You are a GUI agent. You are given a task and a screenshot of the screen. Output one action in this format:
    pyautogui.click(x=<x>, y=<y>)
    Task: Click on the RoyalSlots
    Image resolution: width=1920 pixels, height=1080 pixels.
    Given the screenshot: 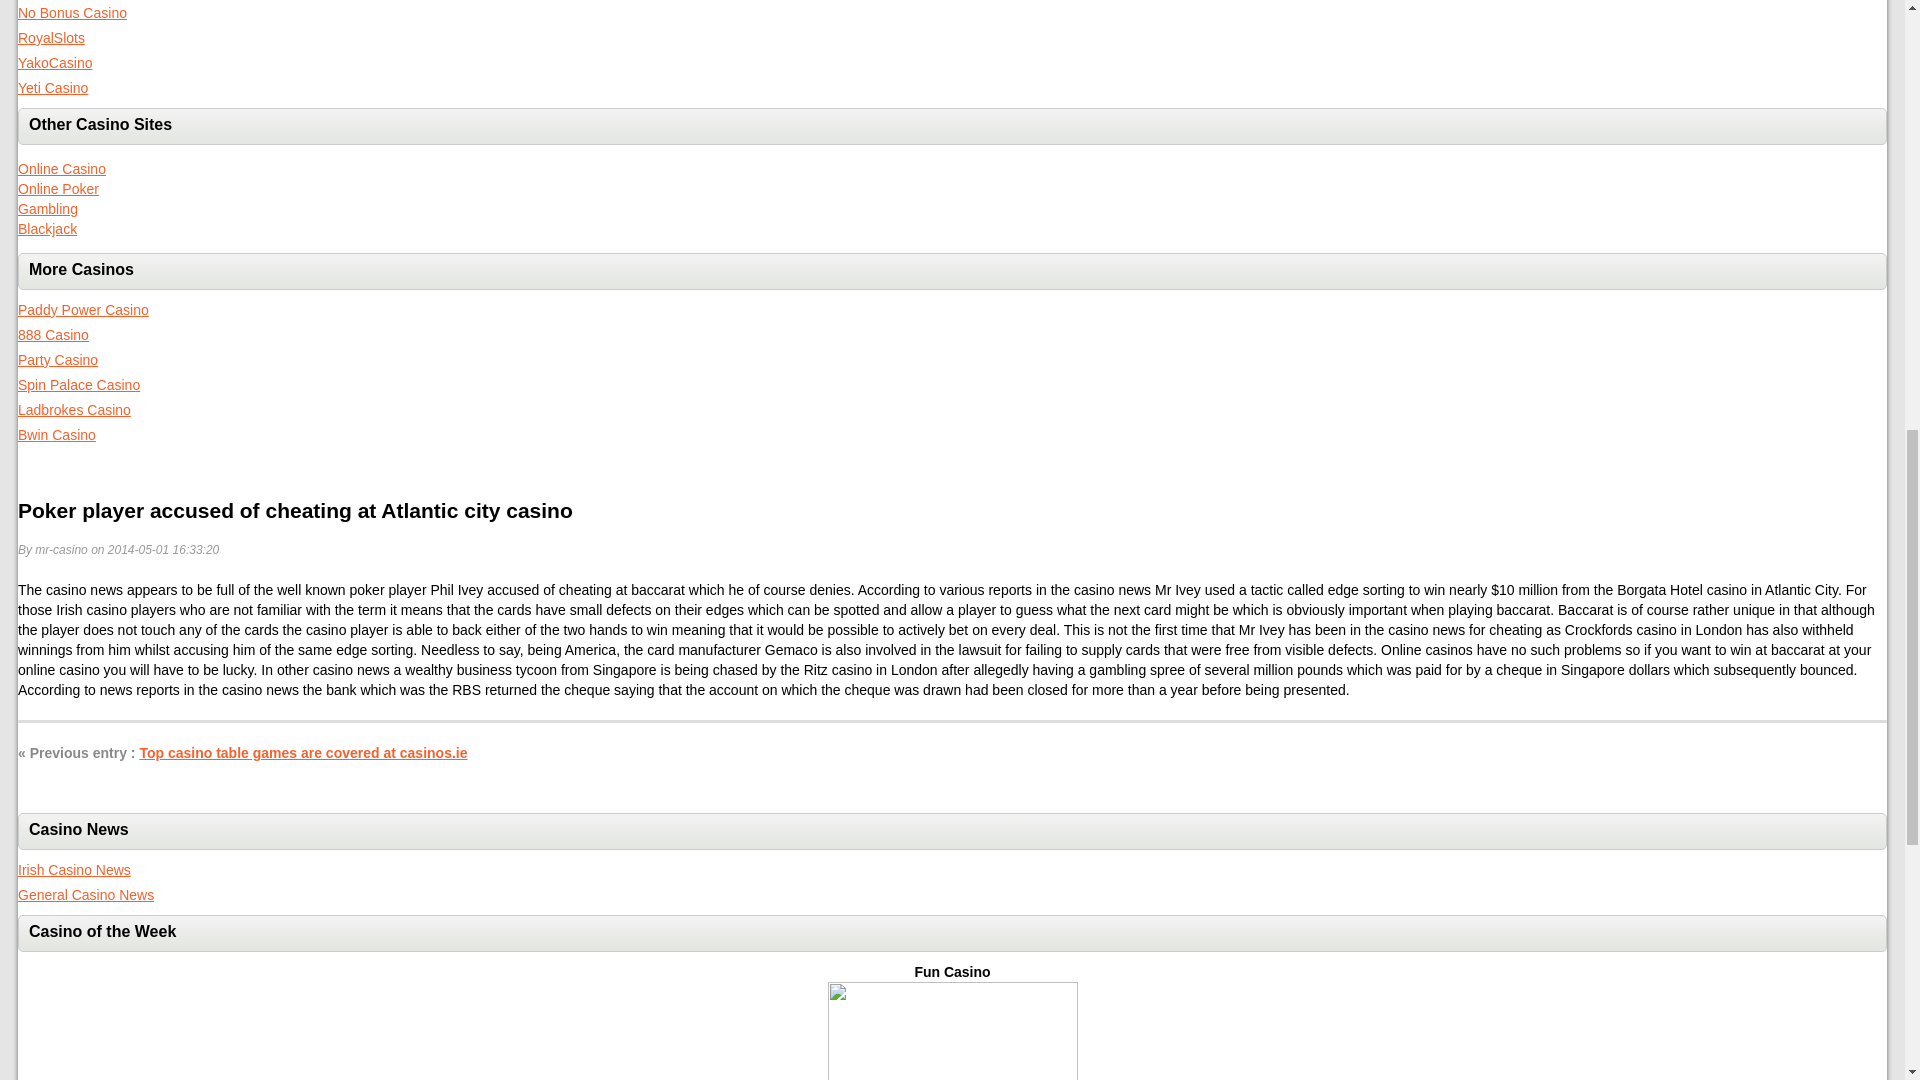 What is the action you would take?
    pyautogui.click(x=50, y=38)
    